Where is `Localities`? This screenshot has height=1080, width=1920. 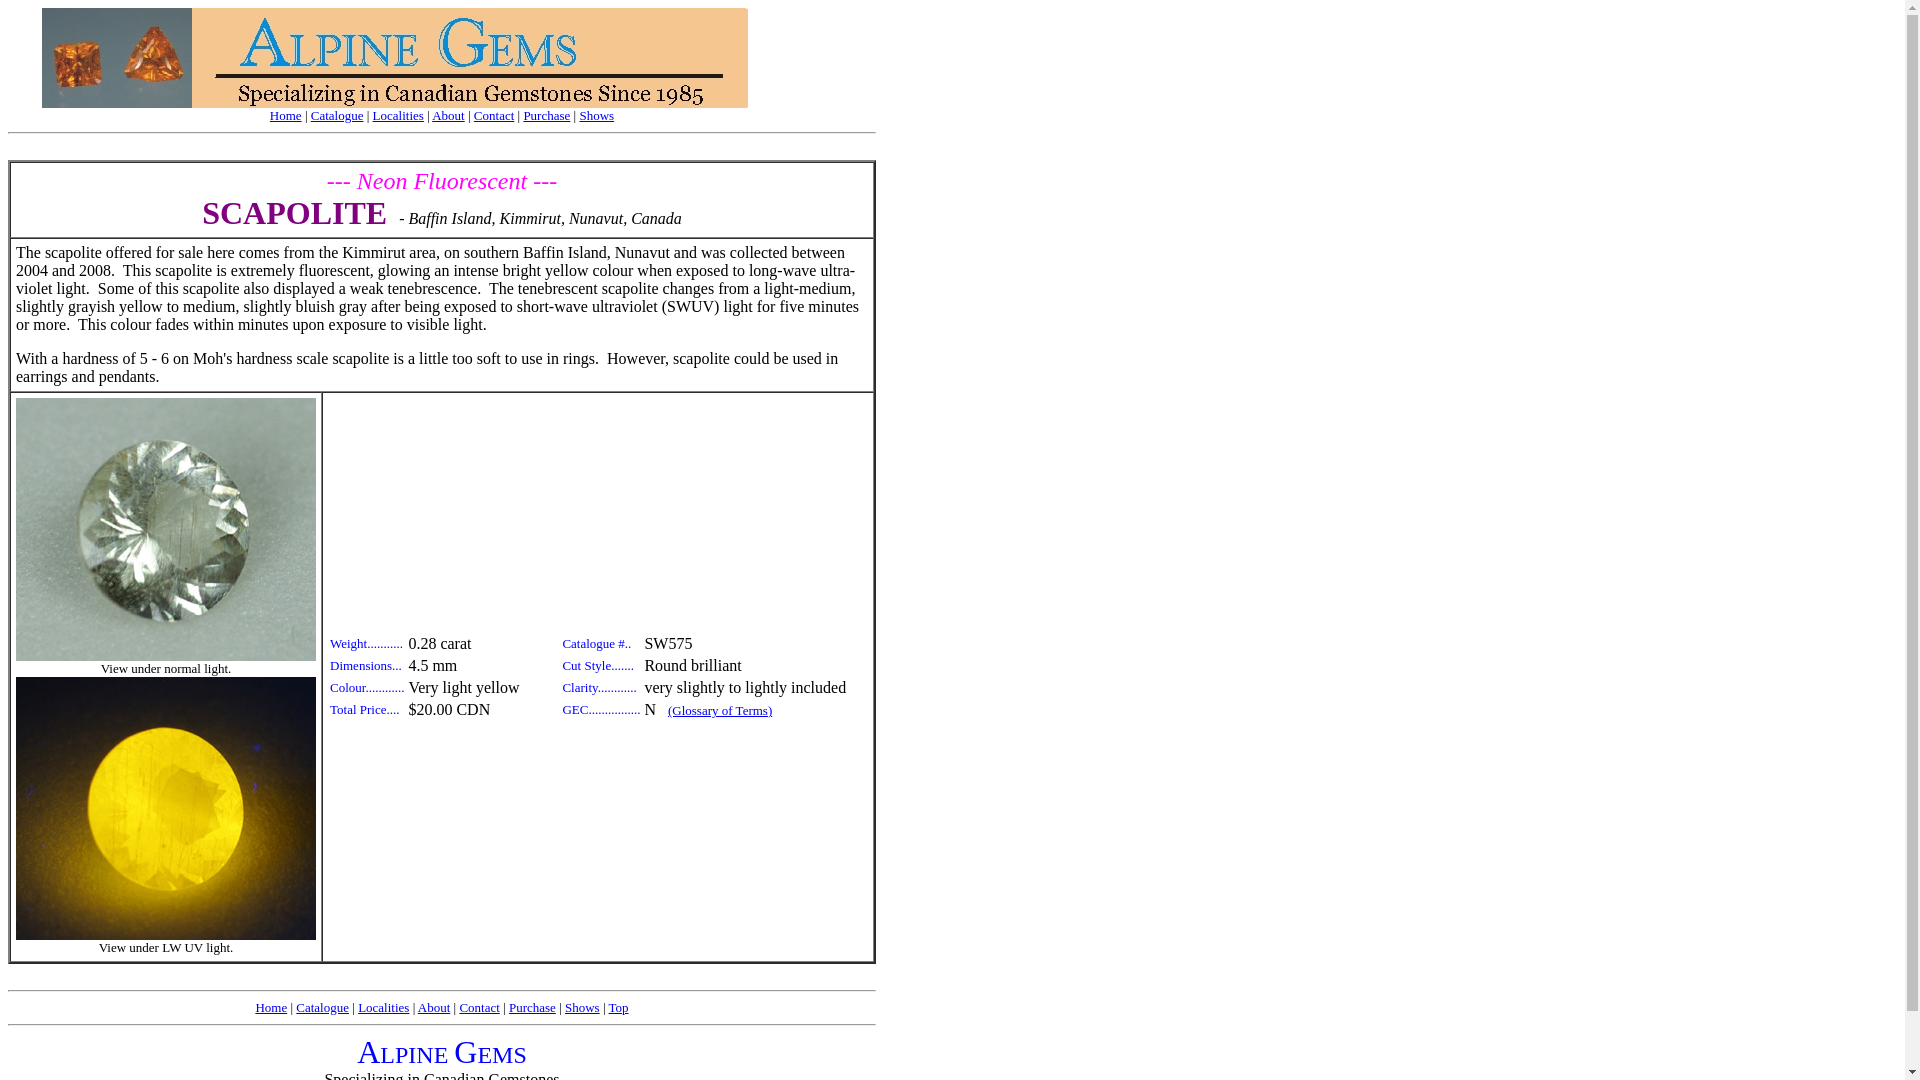
Localities is located at coordinates (384, 1008).